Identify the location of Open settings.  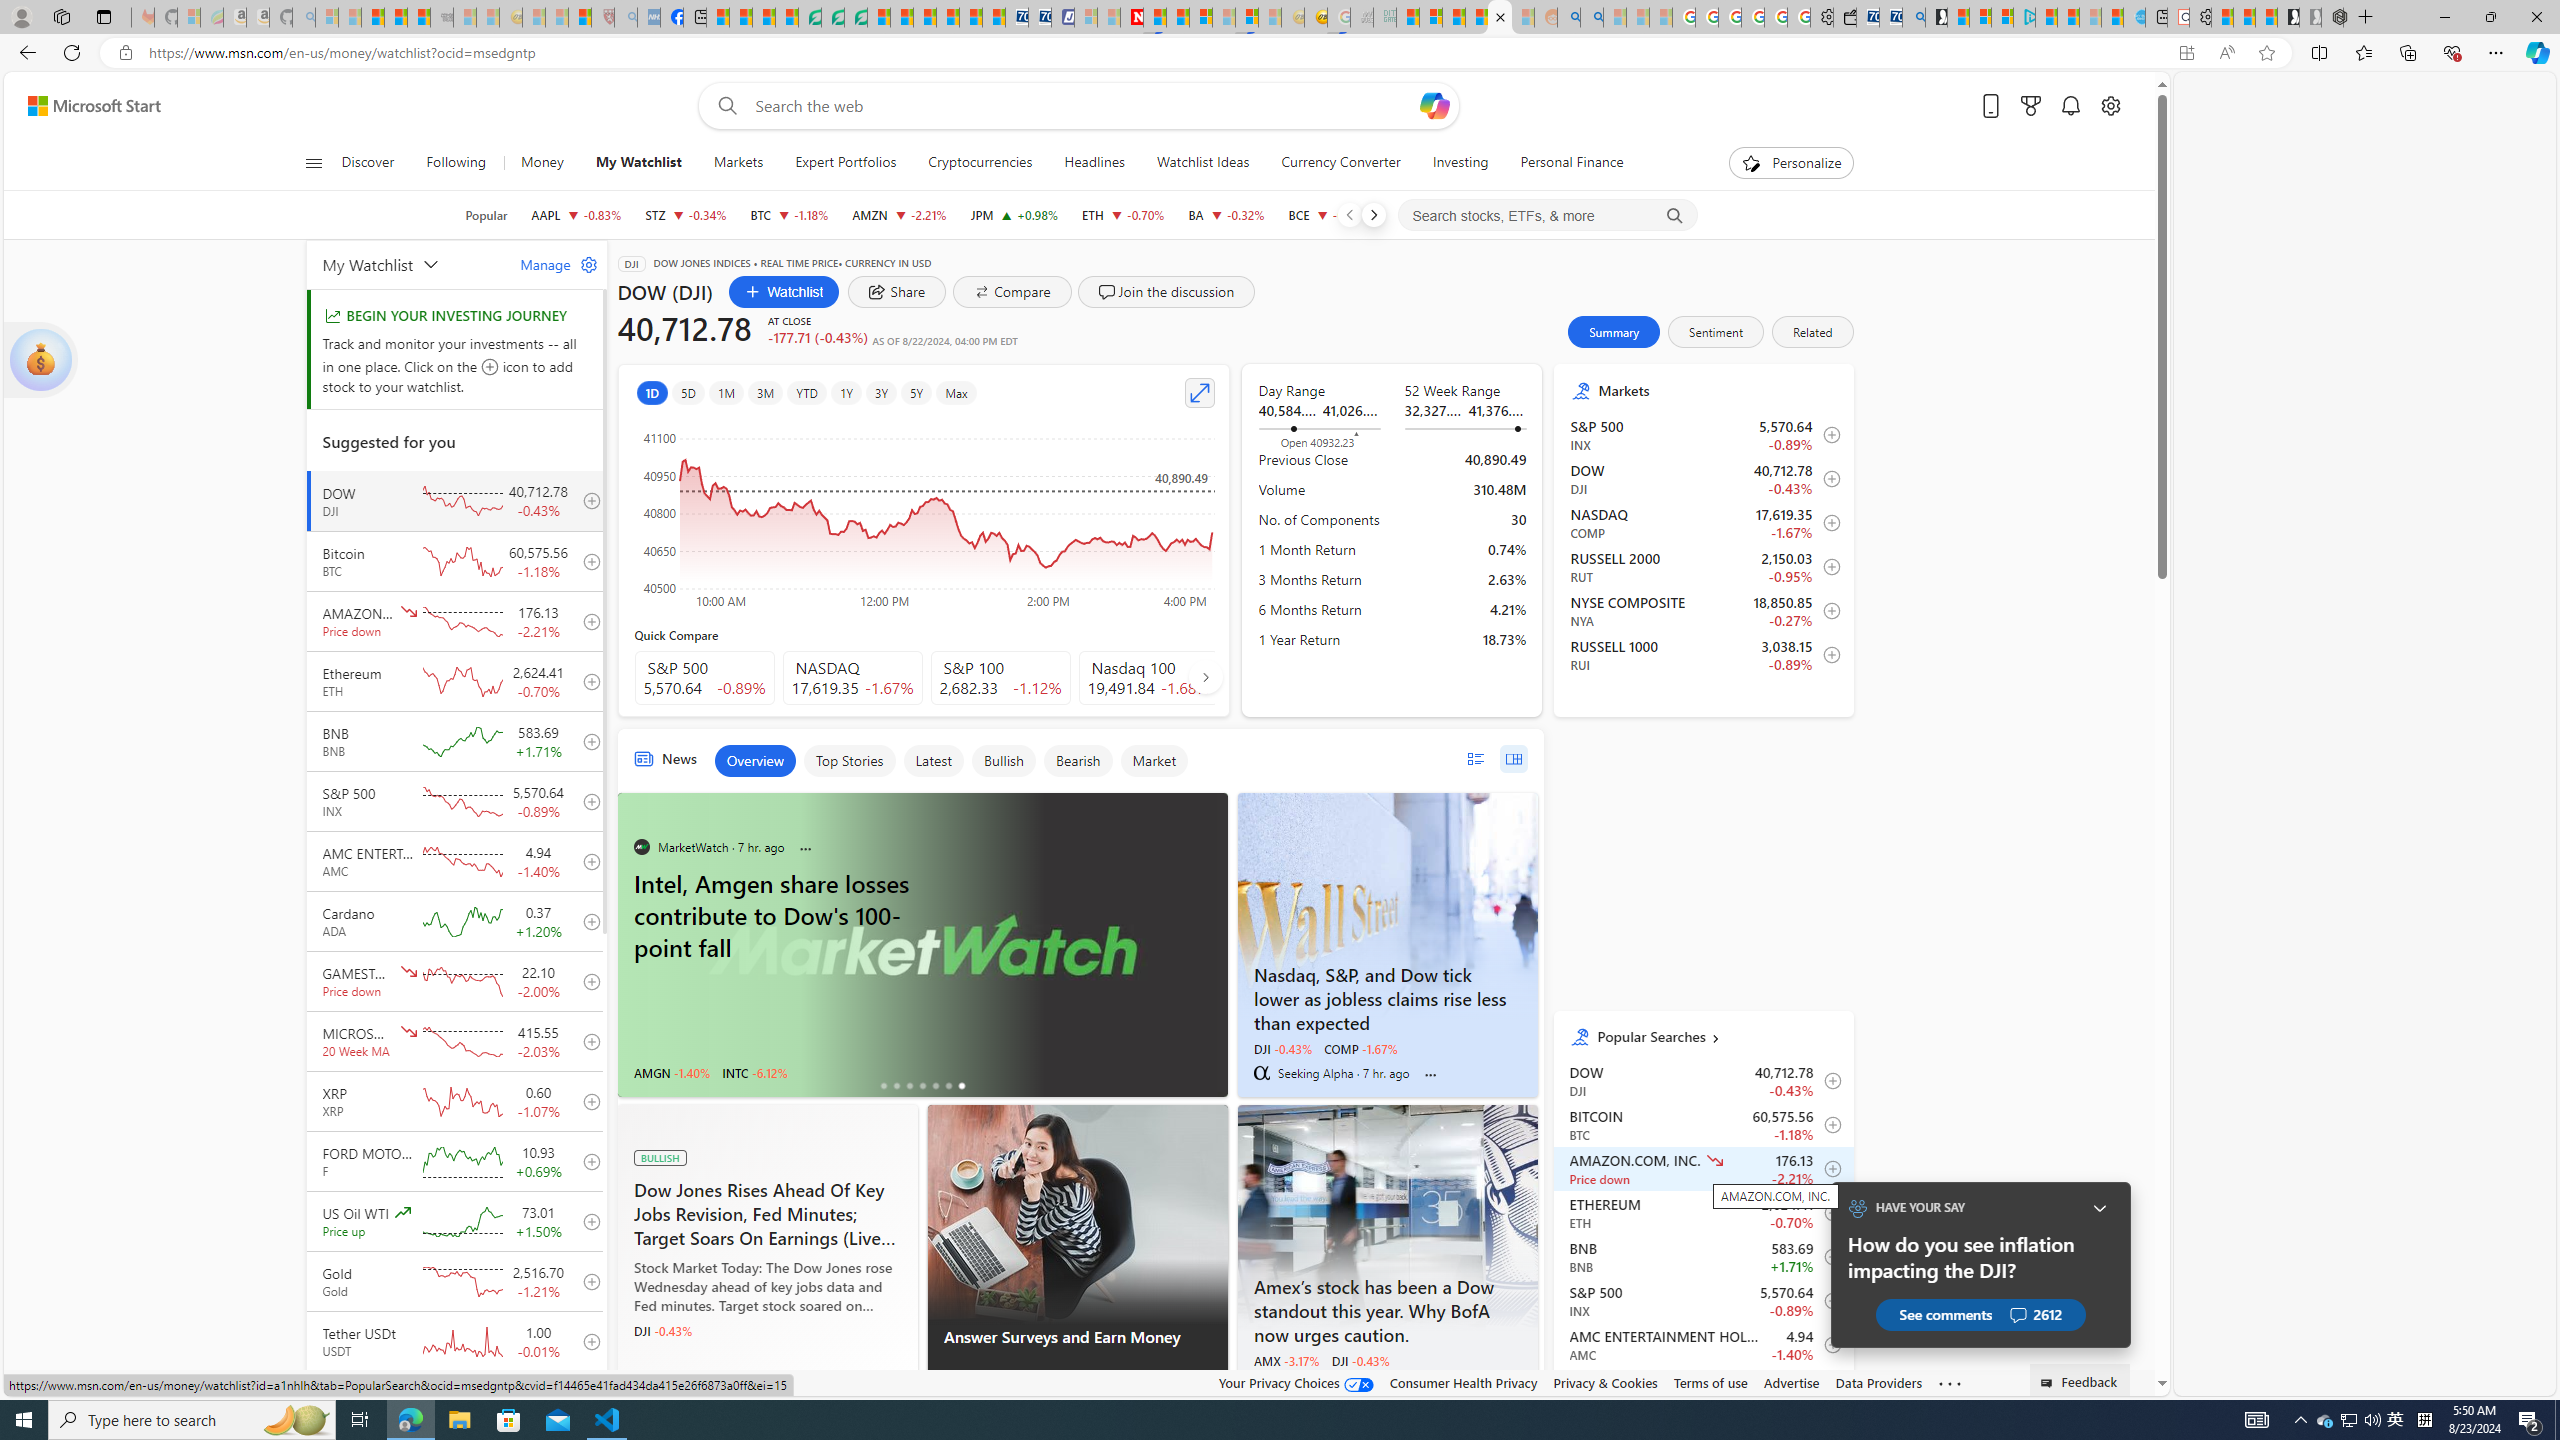
(2108, 106).